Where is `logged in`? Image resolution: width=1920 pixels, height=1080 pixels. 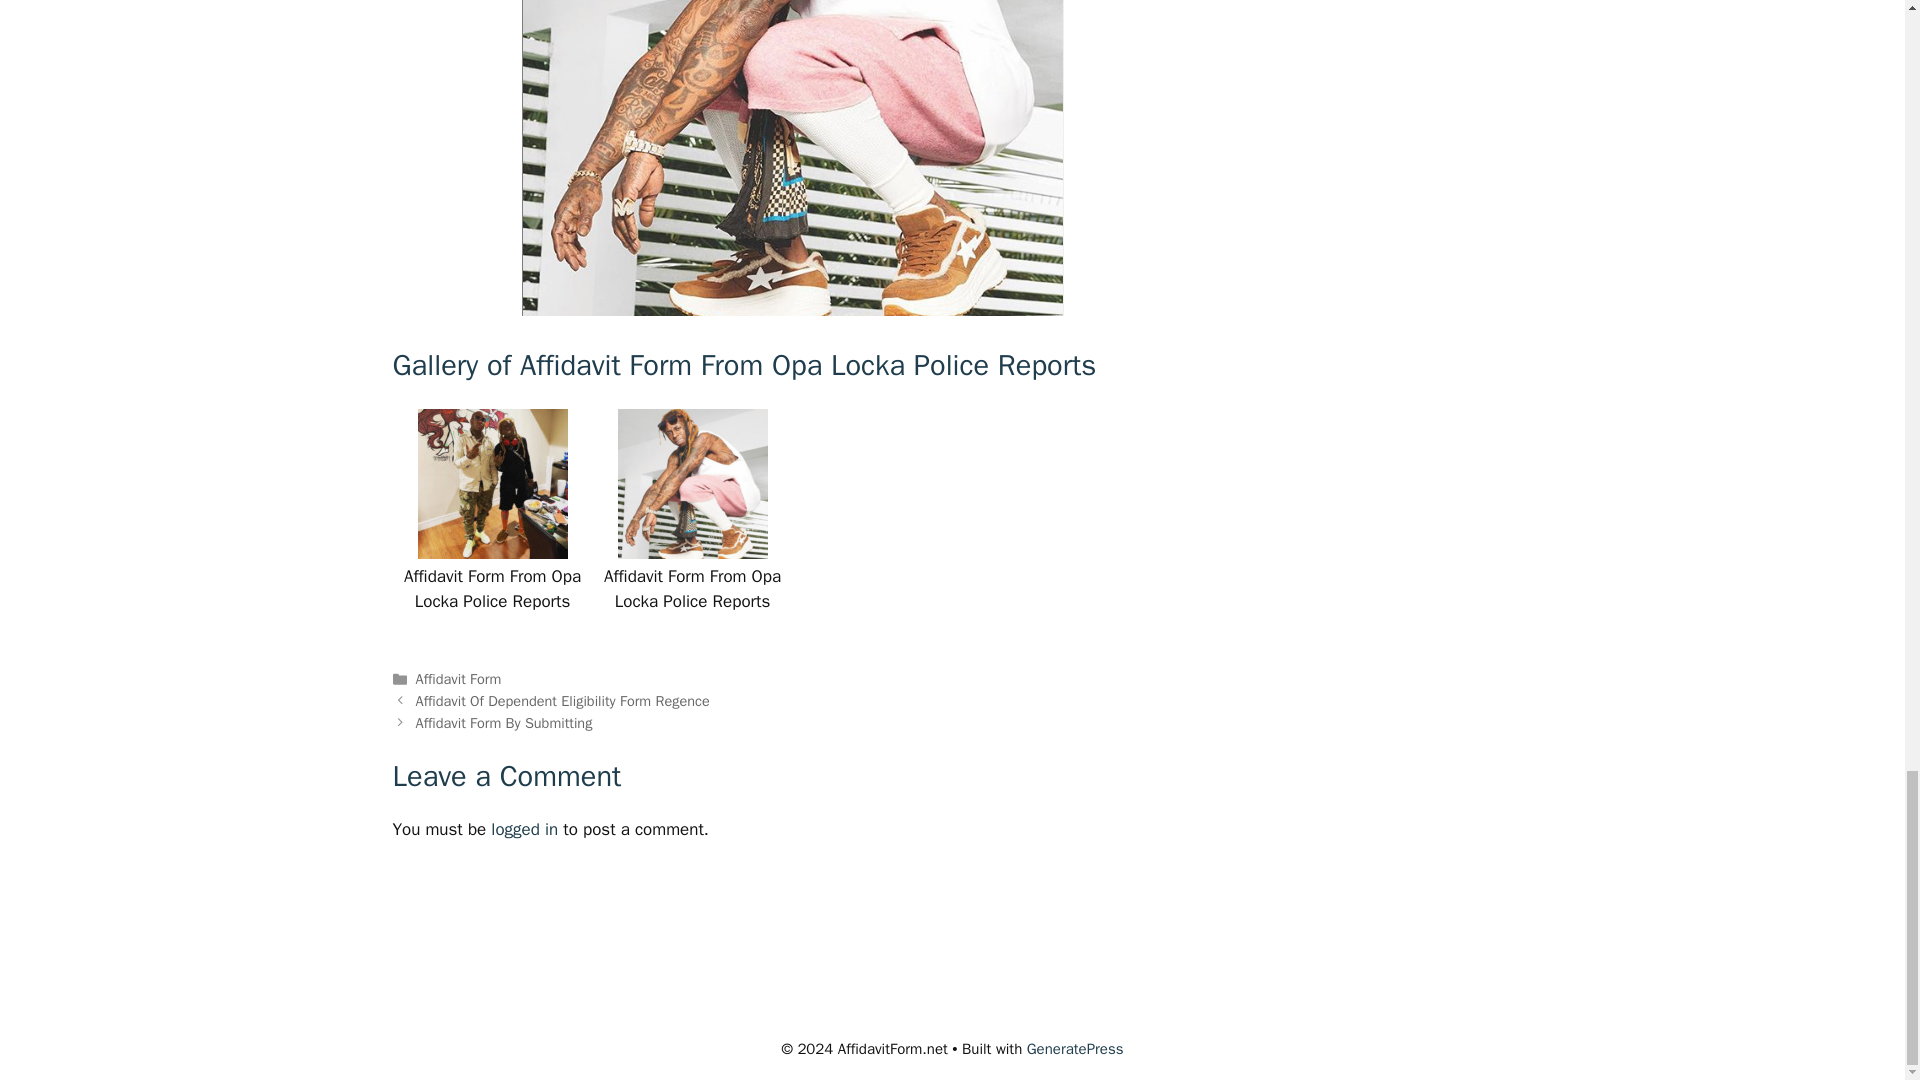
logged in is located at coordinates (524, 829).